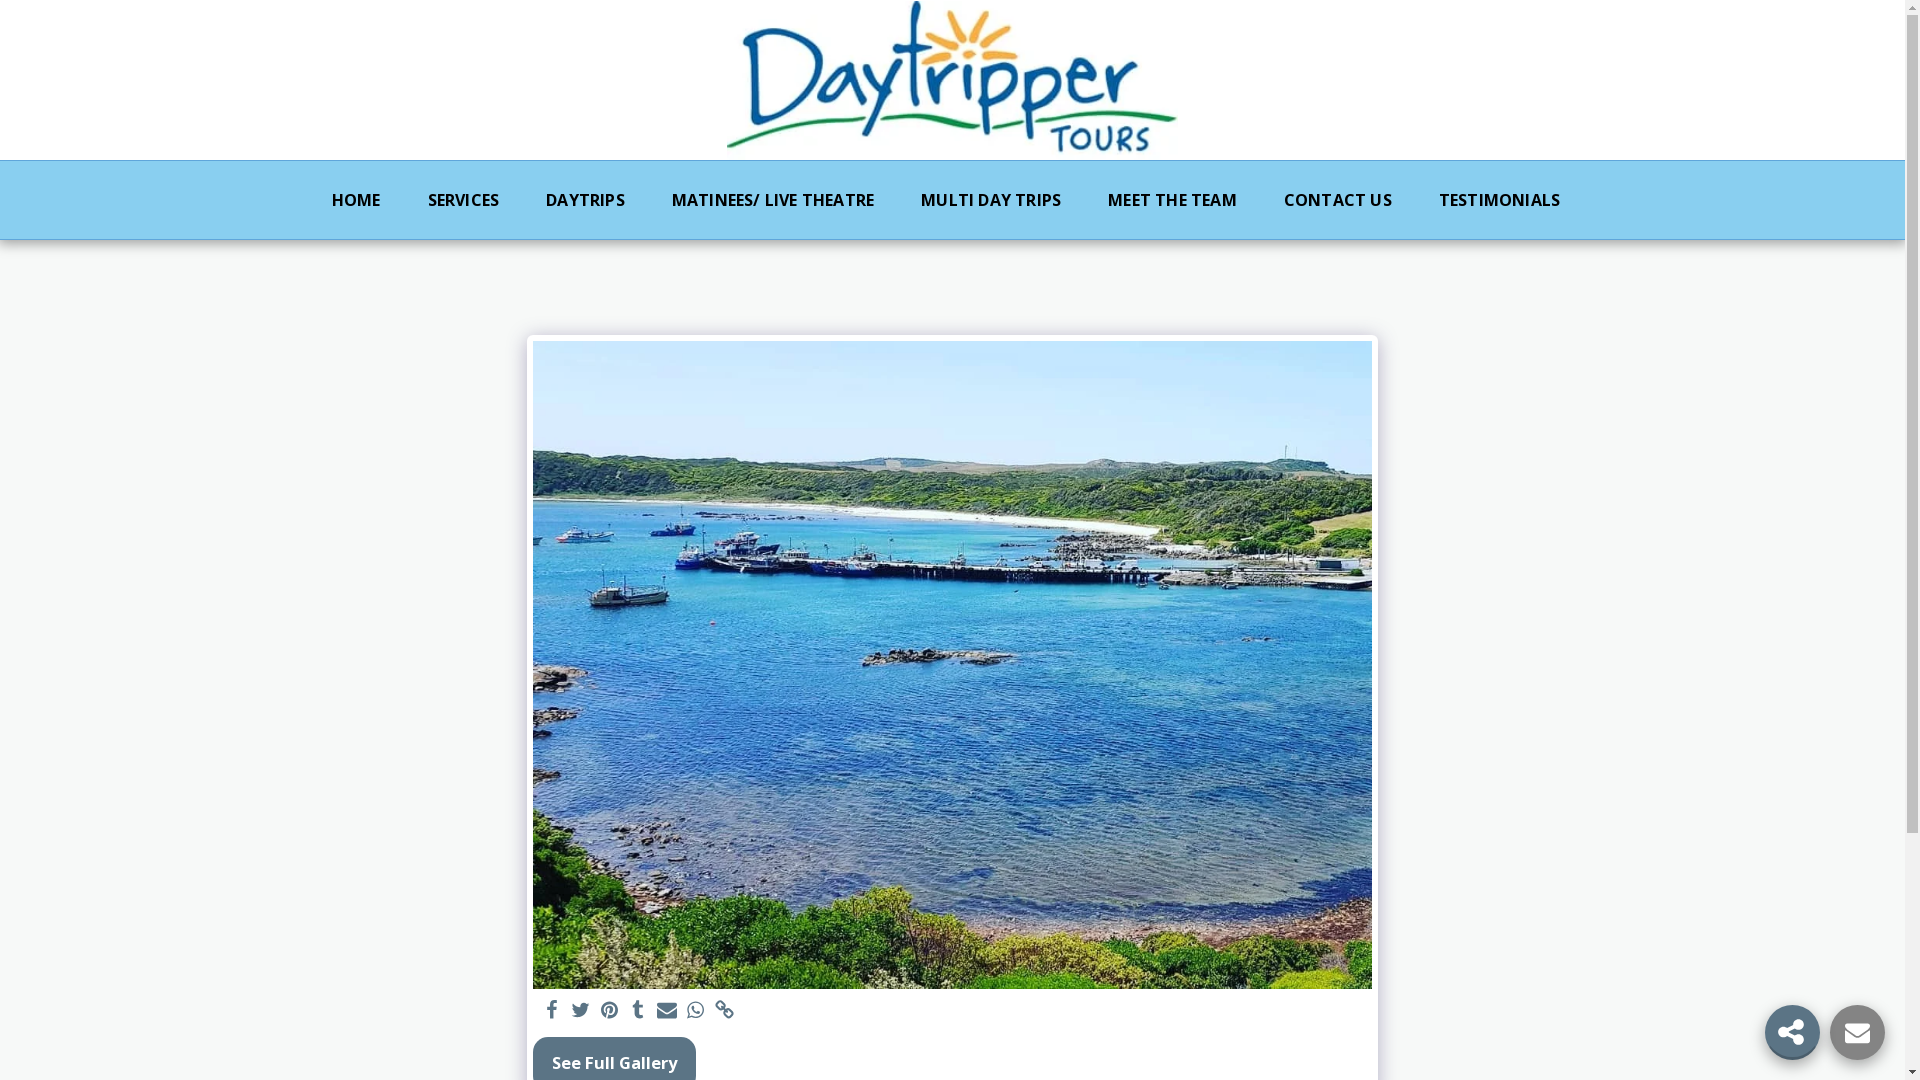 The height and width of the screenshot is (1080, 1920). What do you see at coordinates (464, 200) in the screenshot?
I see `SERVICES` at bounding box center [464, 200].